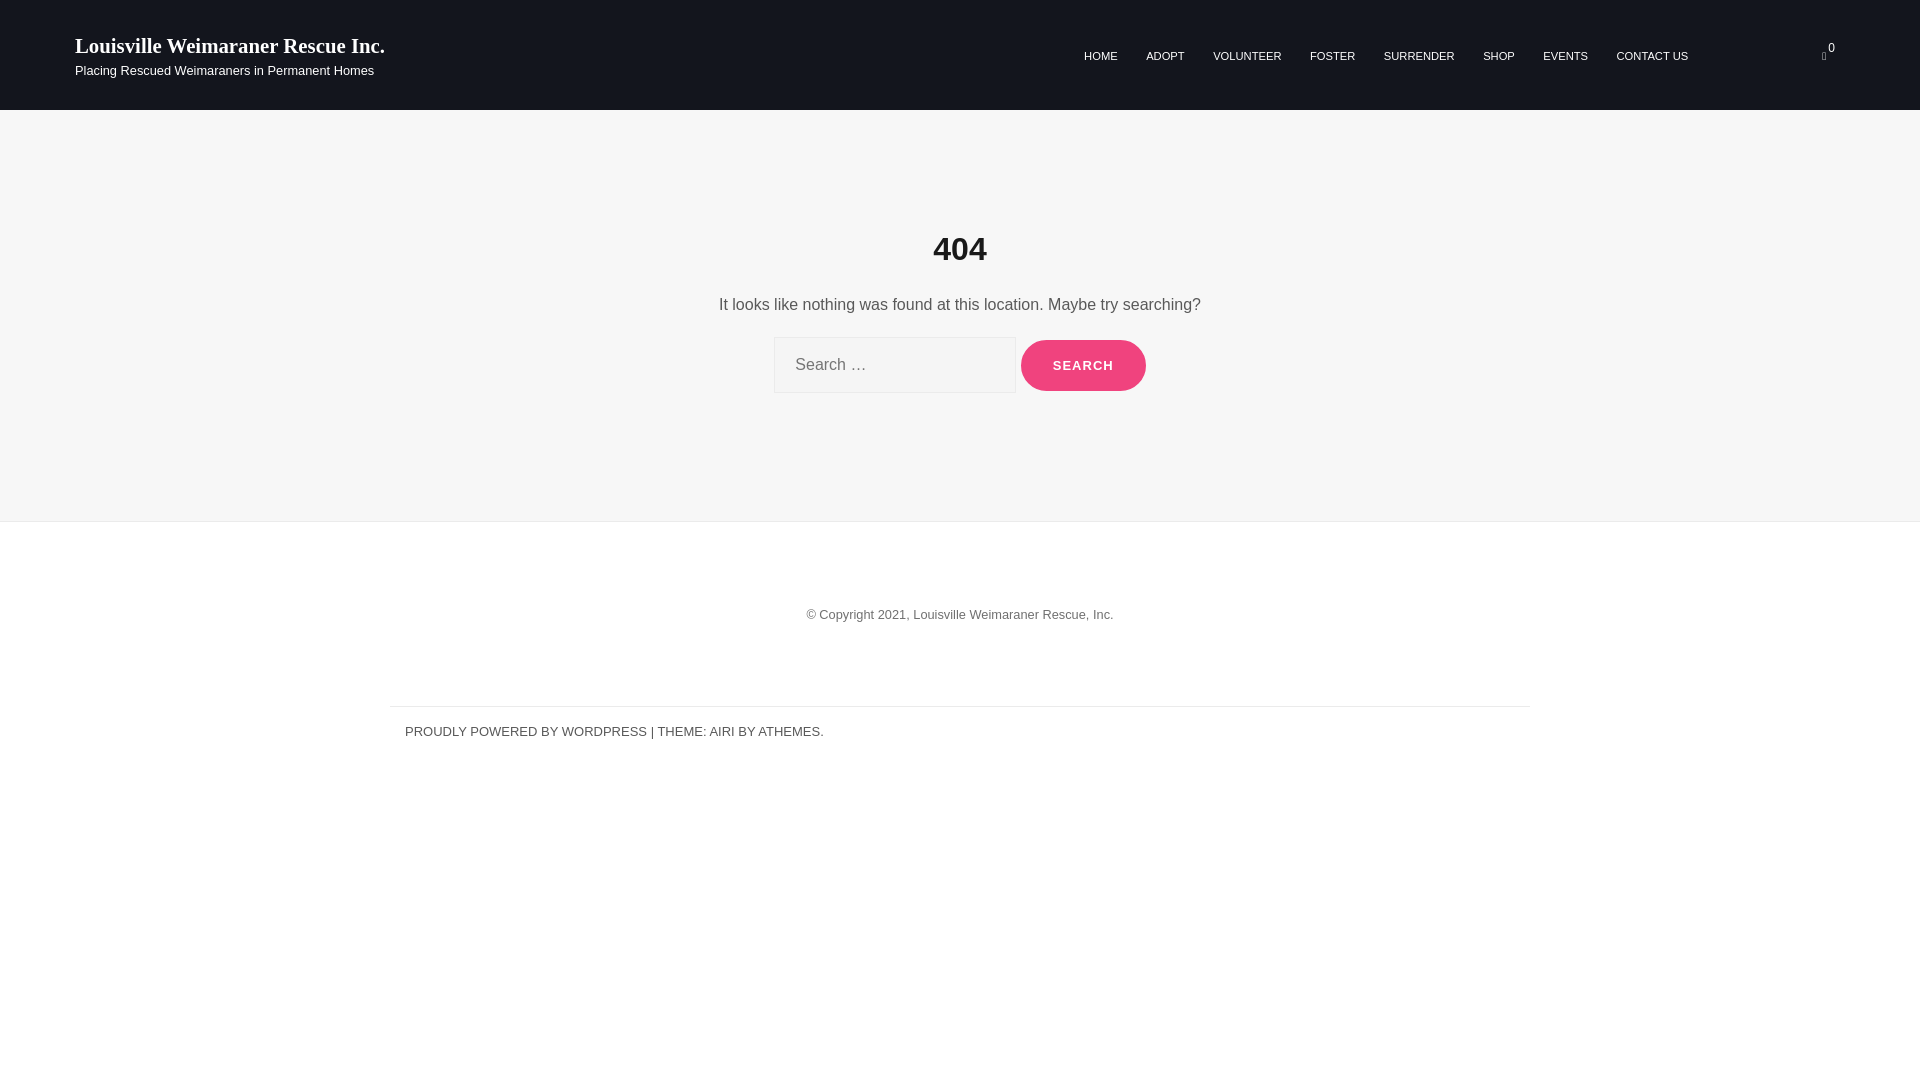 Image resolution: width=1920 pixels, height=1080 pixels. I want to click on EVENTS, so click(1565, 56).